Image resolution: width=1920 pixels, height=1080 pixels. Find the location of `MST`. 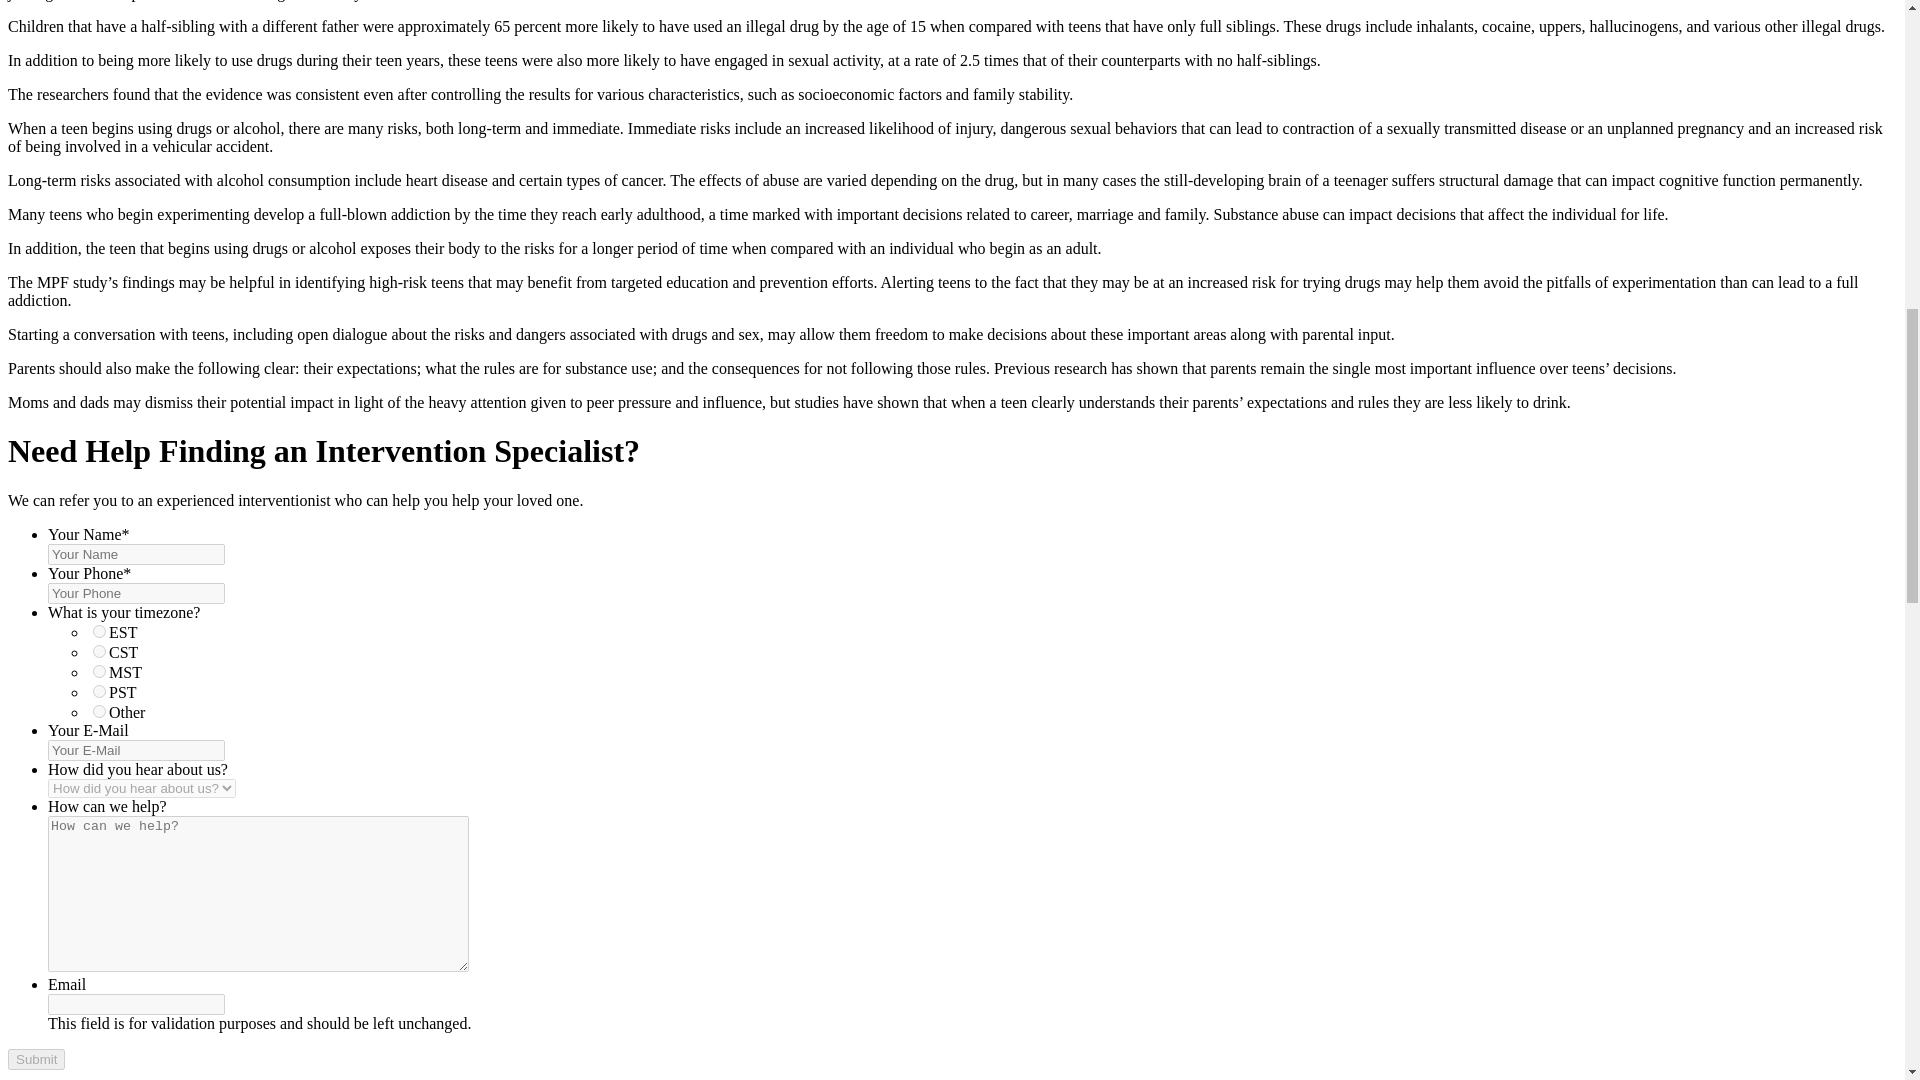

MST is located at coordinates (98, 672).